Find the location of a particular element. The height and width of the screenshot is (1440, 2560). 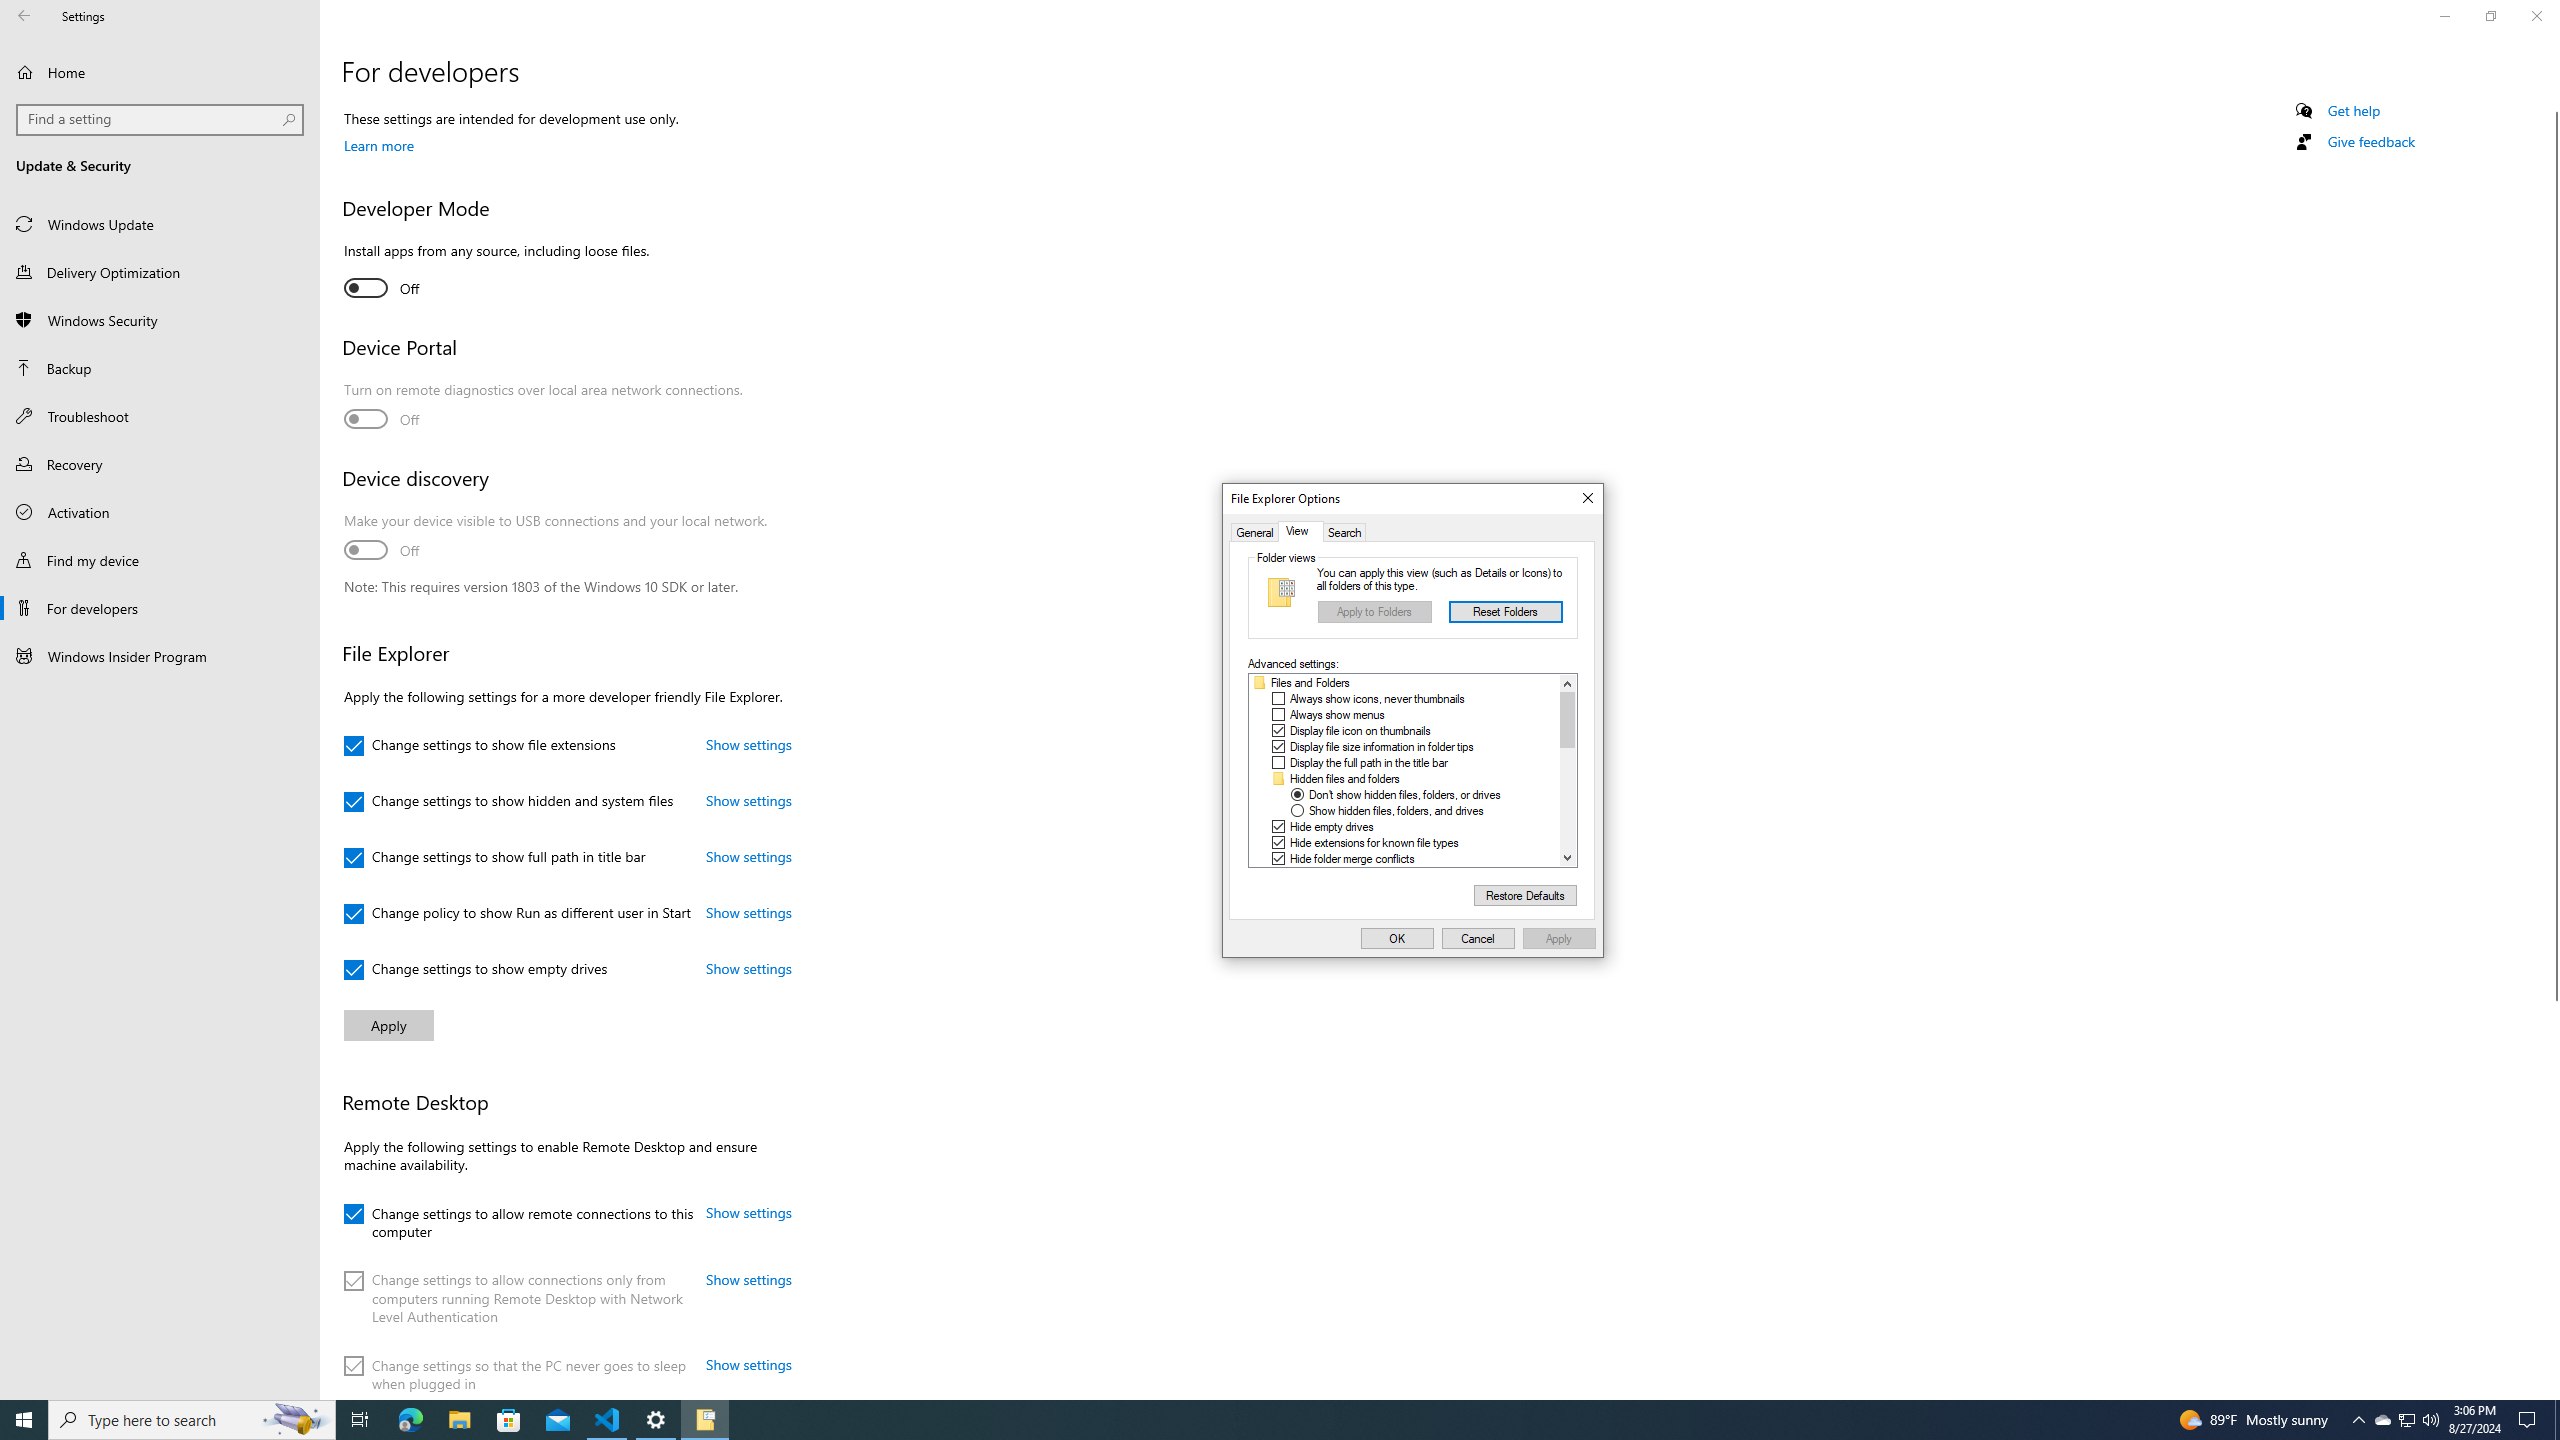

Line down is located at coordinates (1568, 857).